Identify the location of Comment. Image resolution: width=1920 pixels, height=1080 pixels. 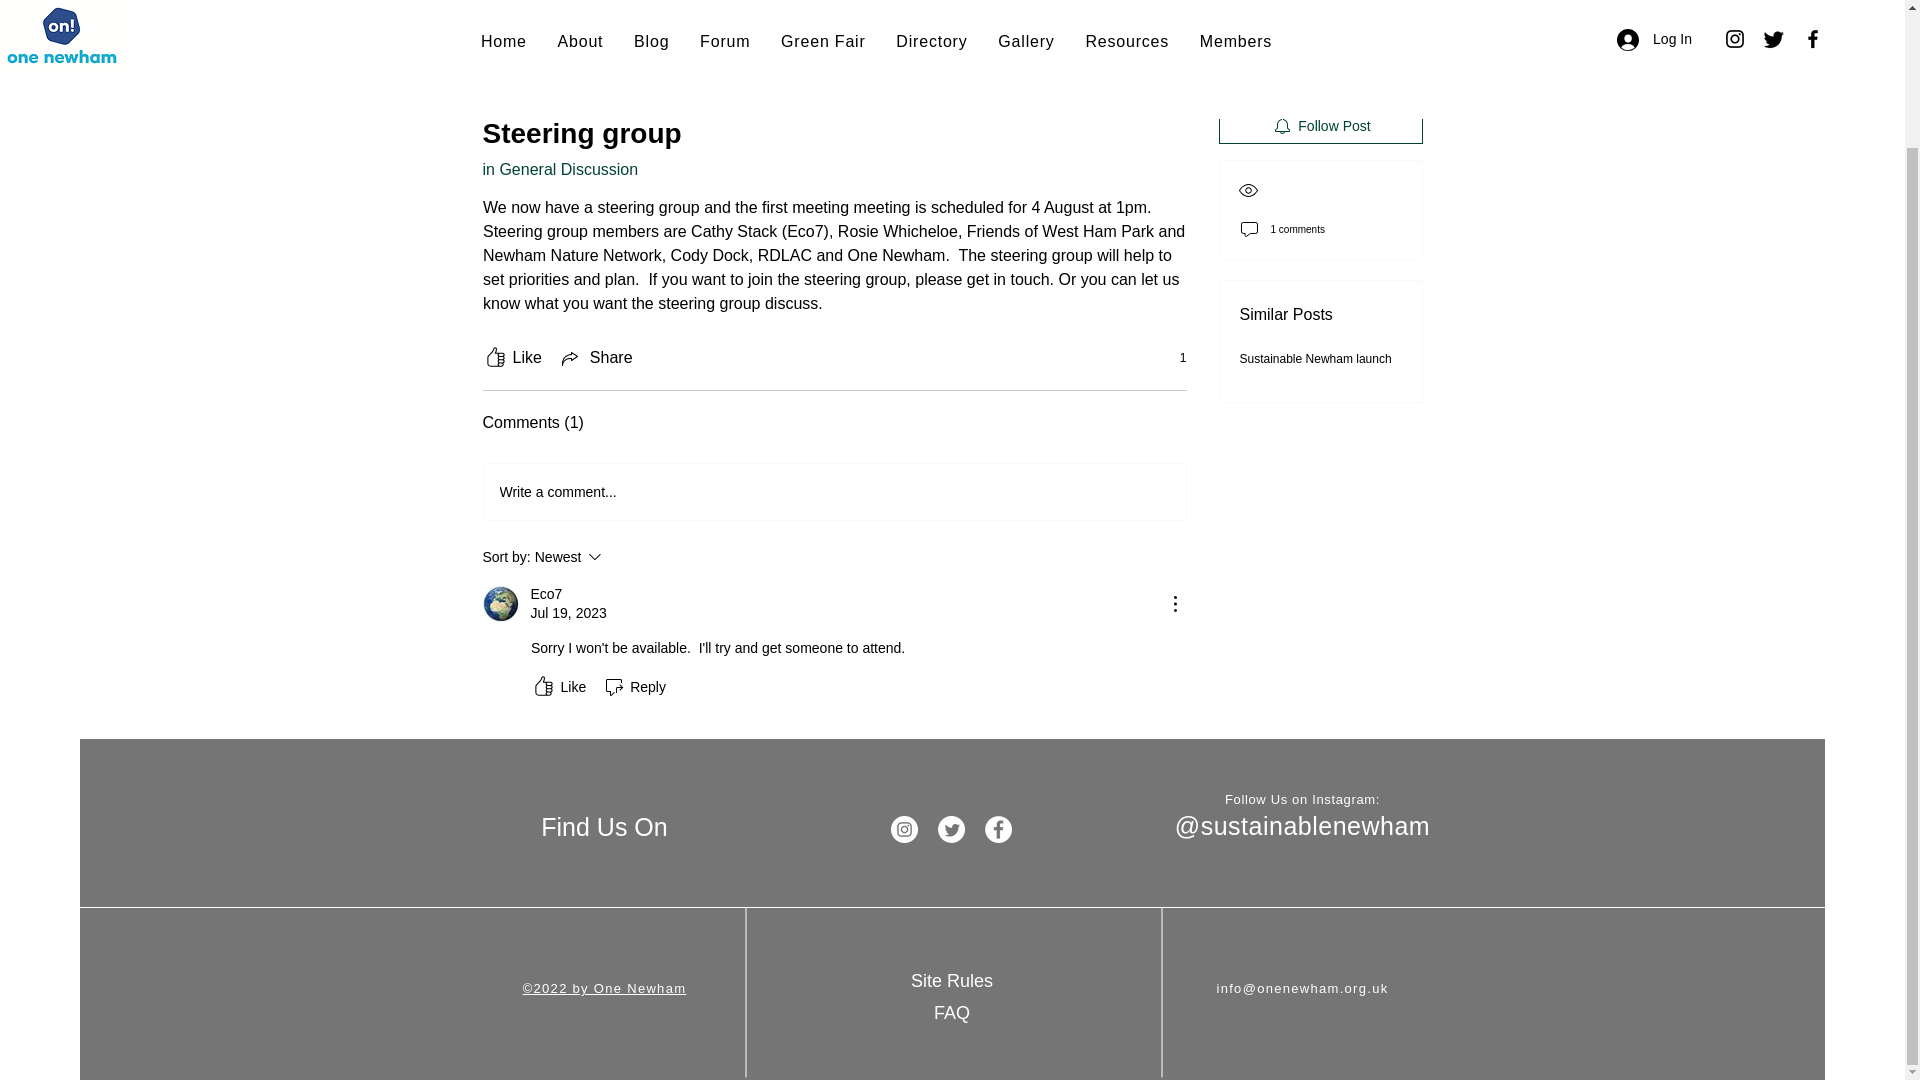
(1320, 74).